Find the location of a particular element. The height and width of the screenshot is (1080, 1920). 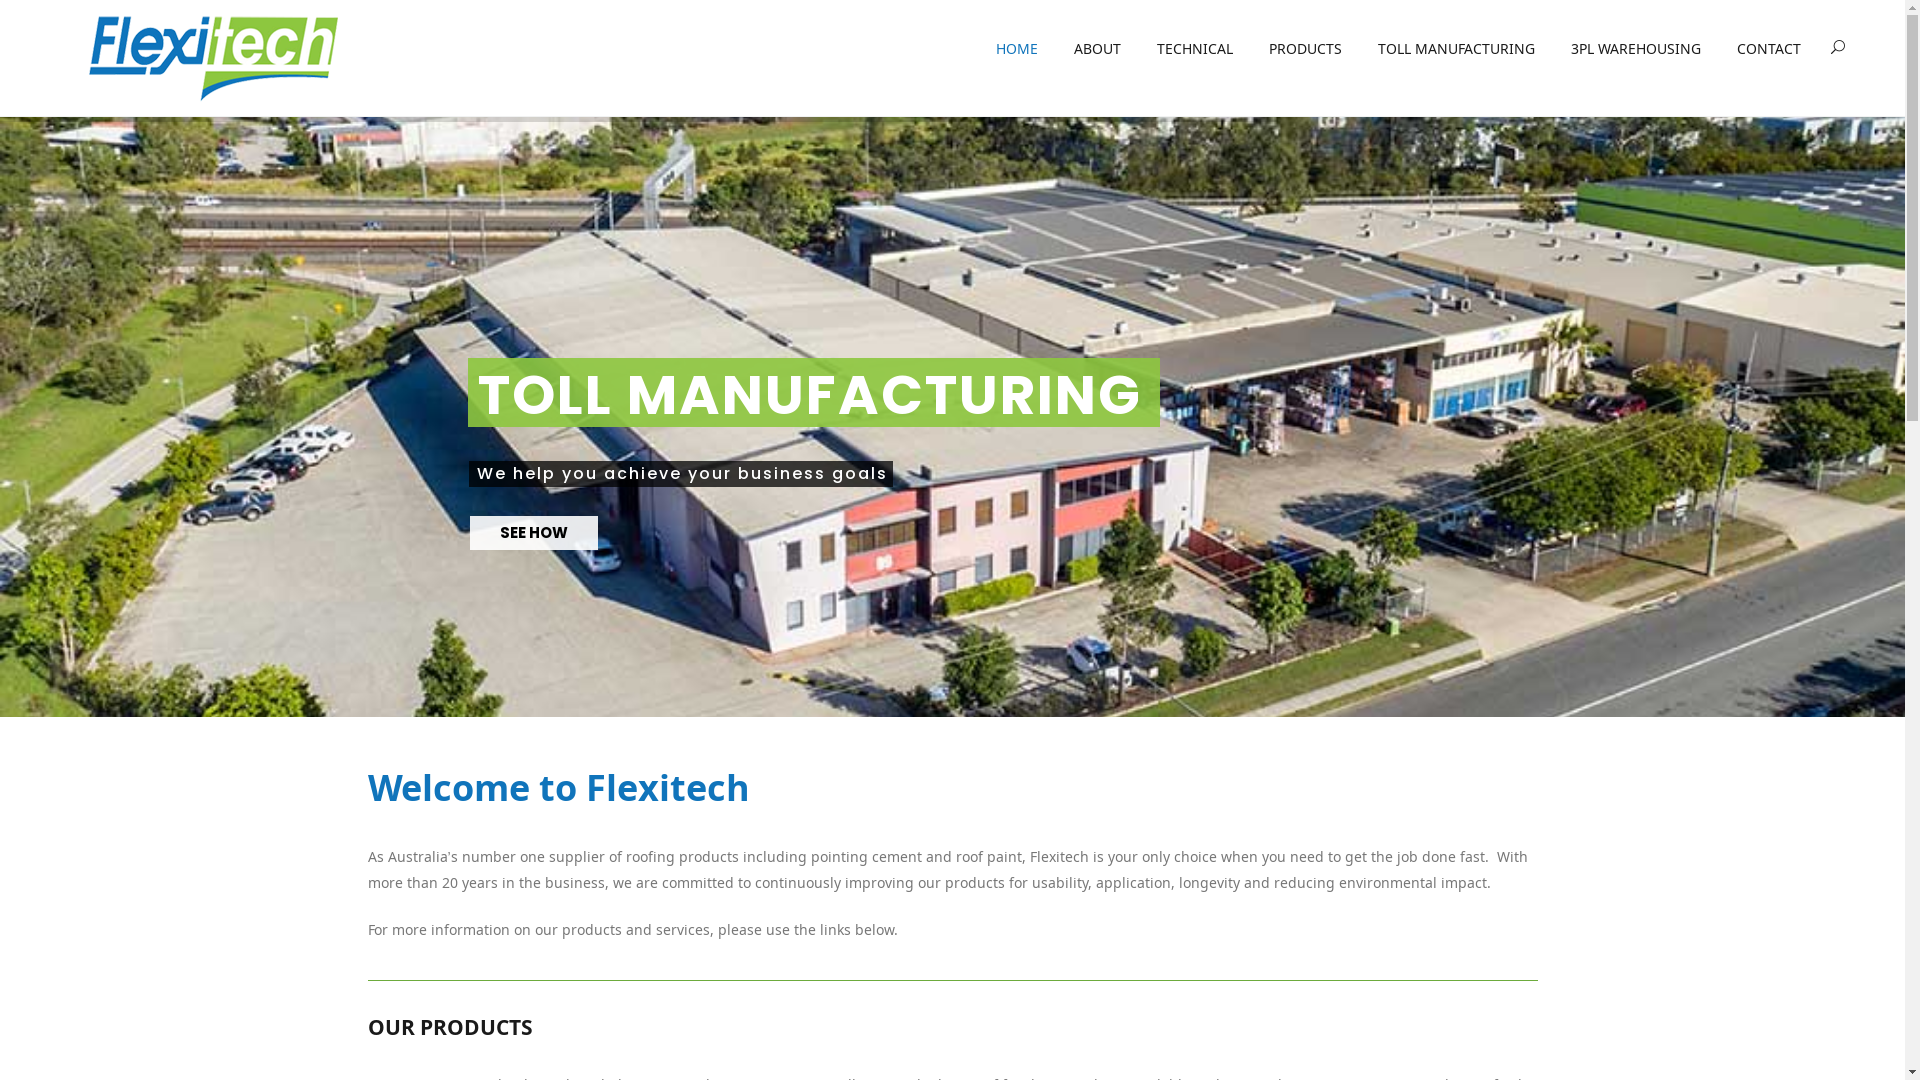

PRODUCTS is located at coordinates (1306, 50).